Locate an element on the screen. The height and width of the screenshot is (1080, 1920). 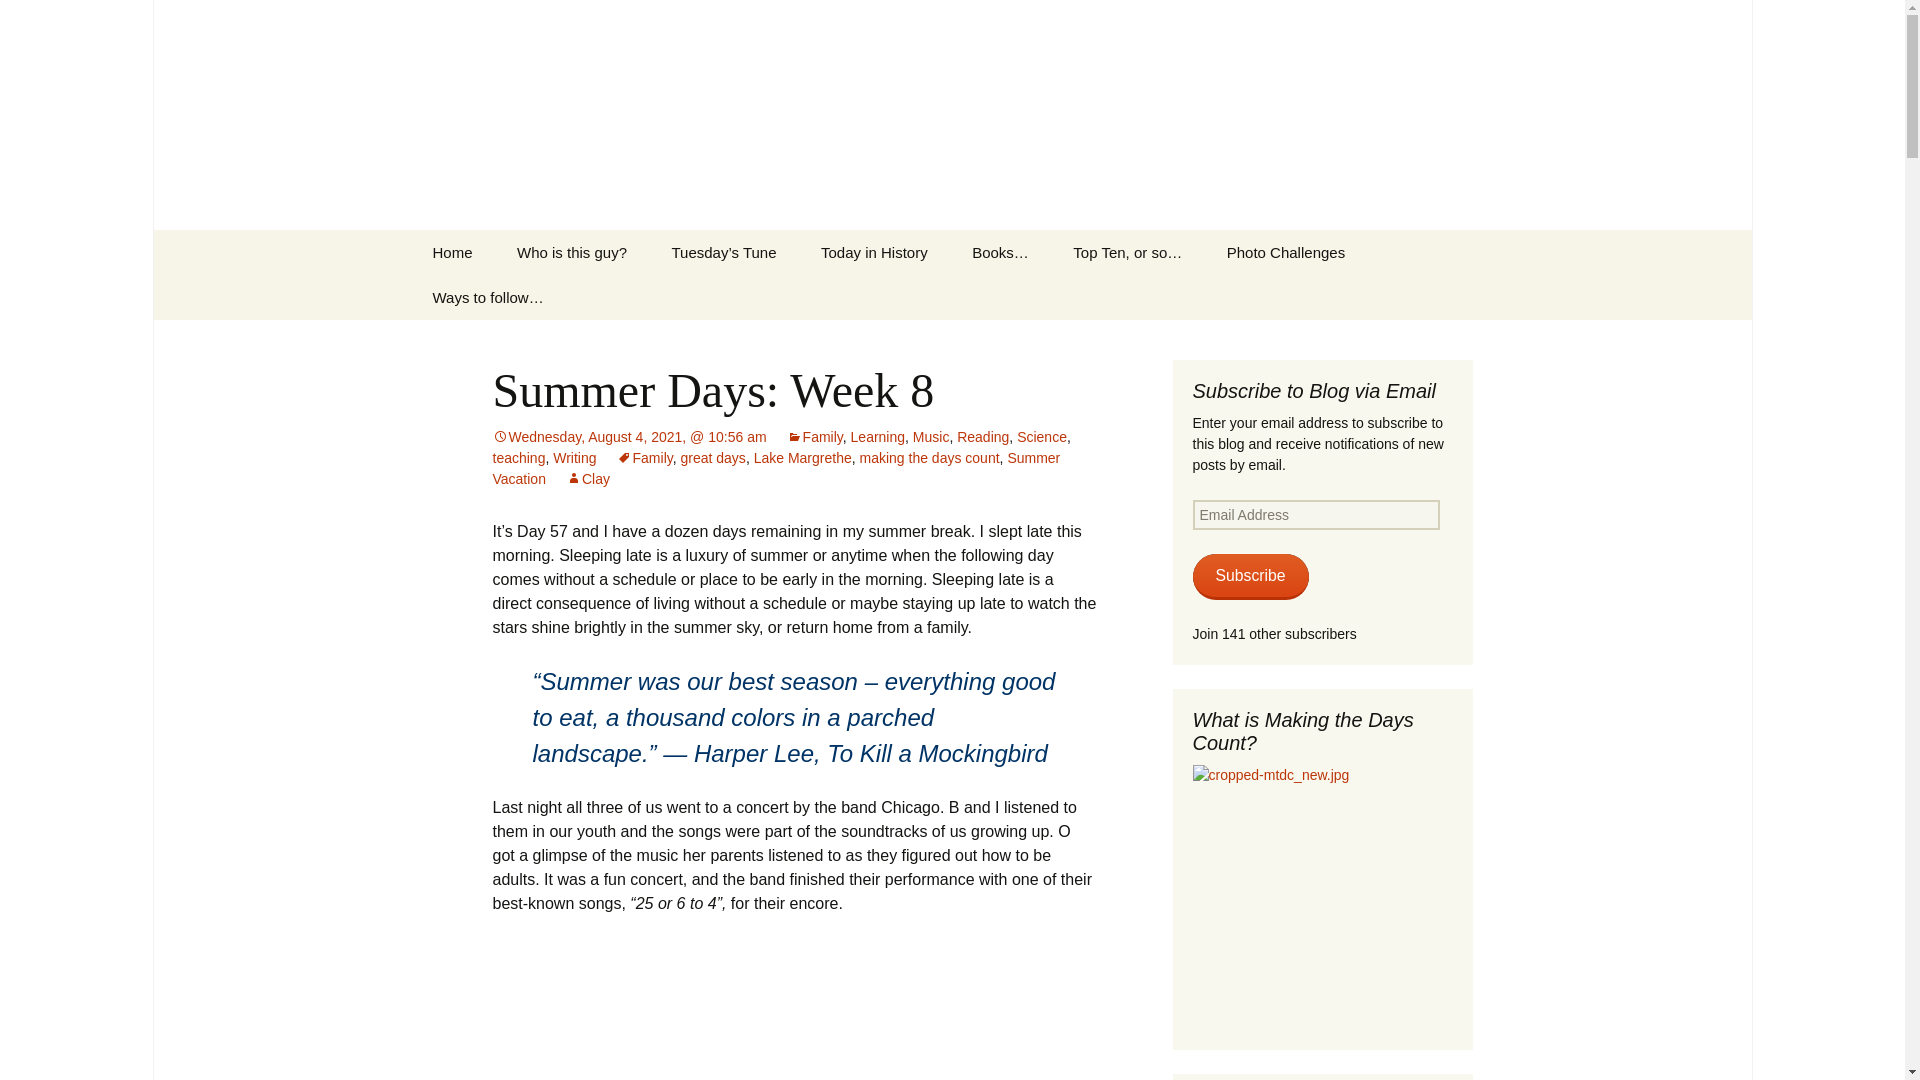
Who is this guy? is located at coordinates (572, 252).